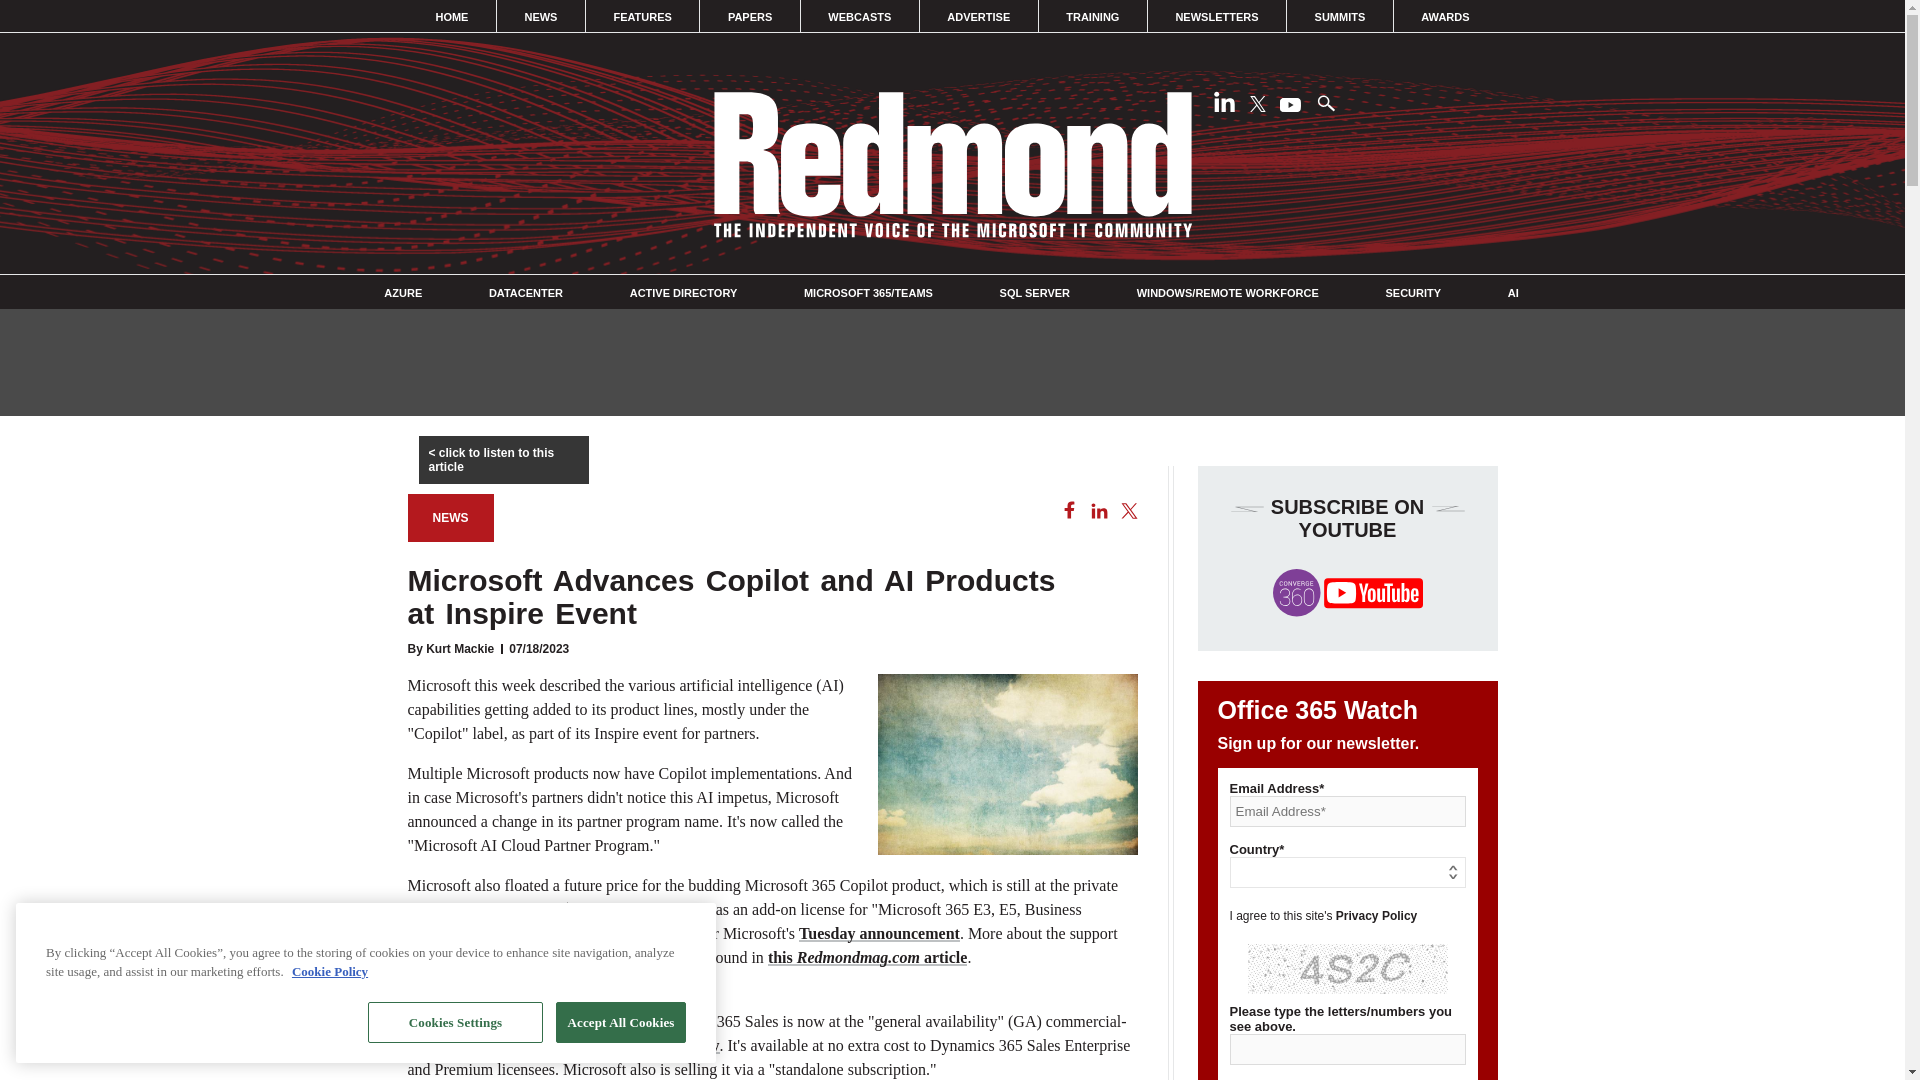  I want to click on FEATURES, so click(642, 16).